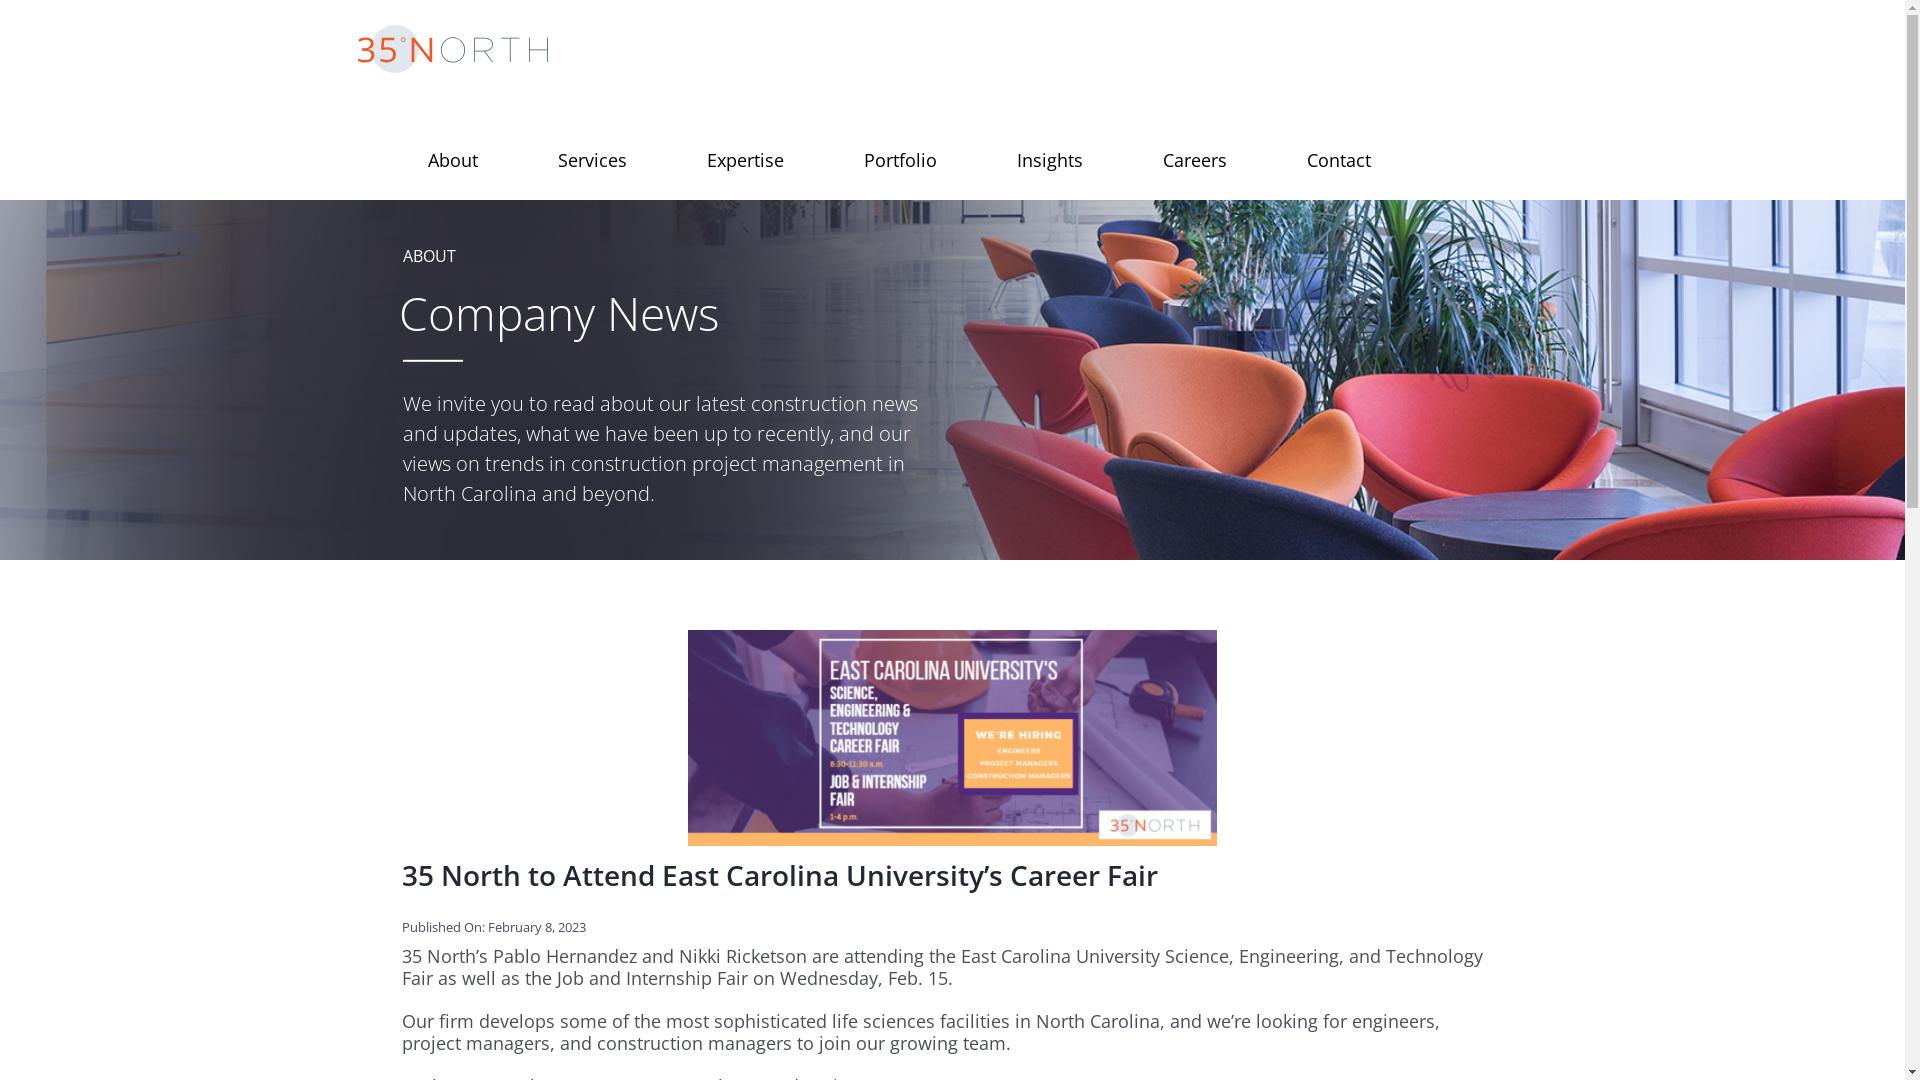 The width and height of the screenshot is (1920, 1080). Describe the element at coordinates (452, 150) in the screenshot. I see `About` at that location.